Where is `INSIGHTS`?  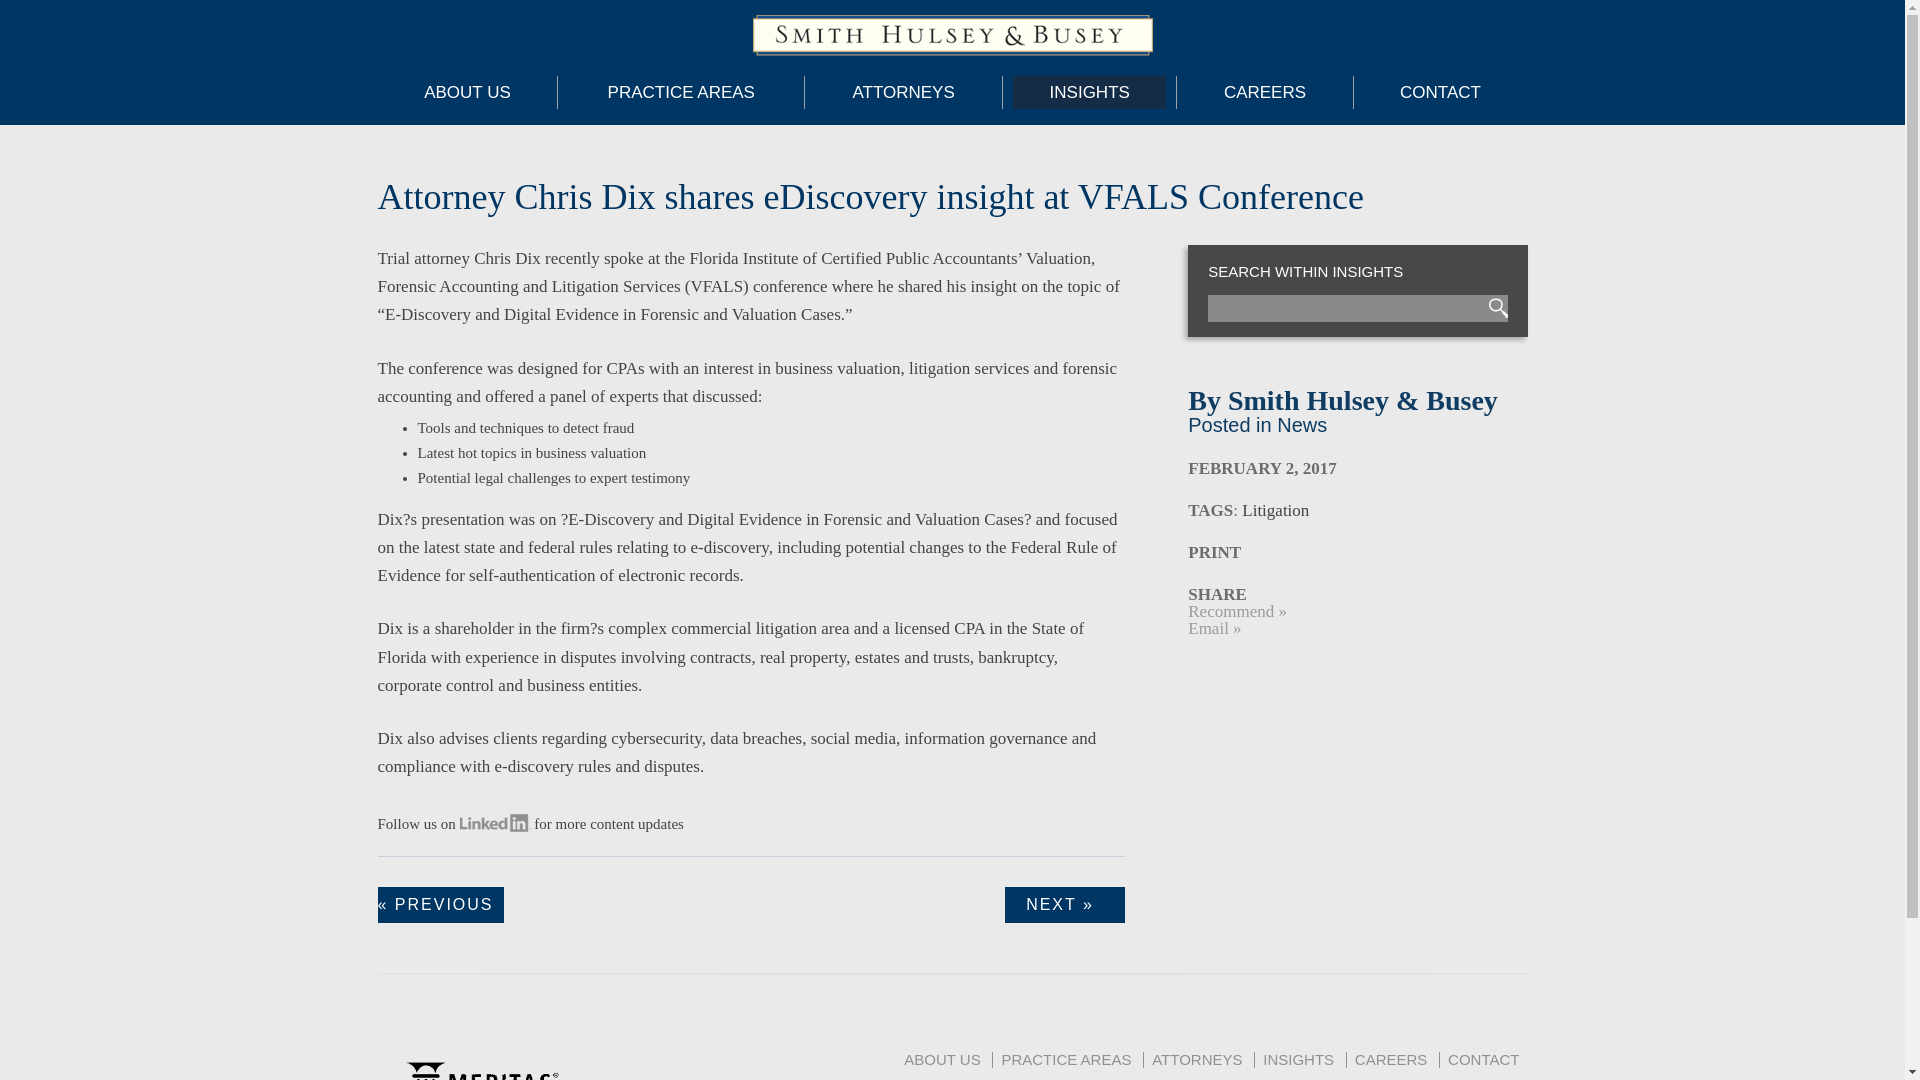
INSIGHTS is located at coordinates (1089, 92).